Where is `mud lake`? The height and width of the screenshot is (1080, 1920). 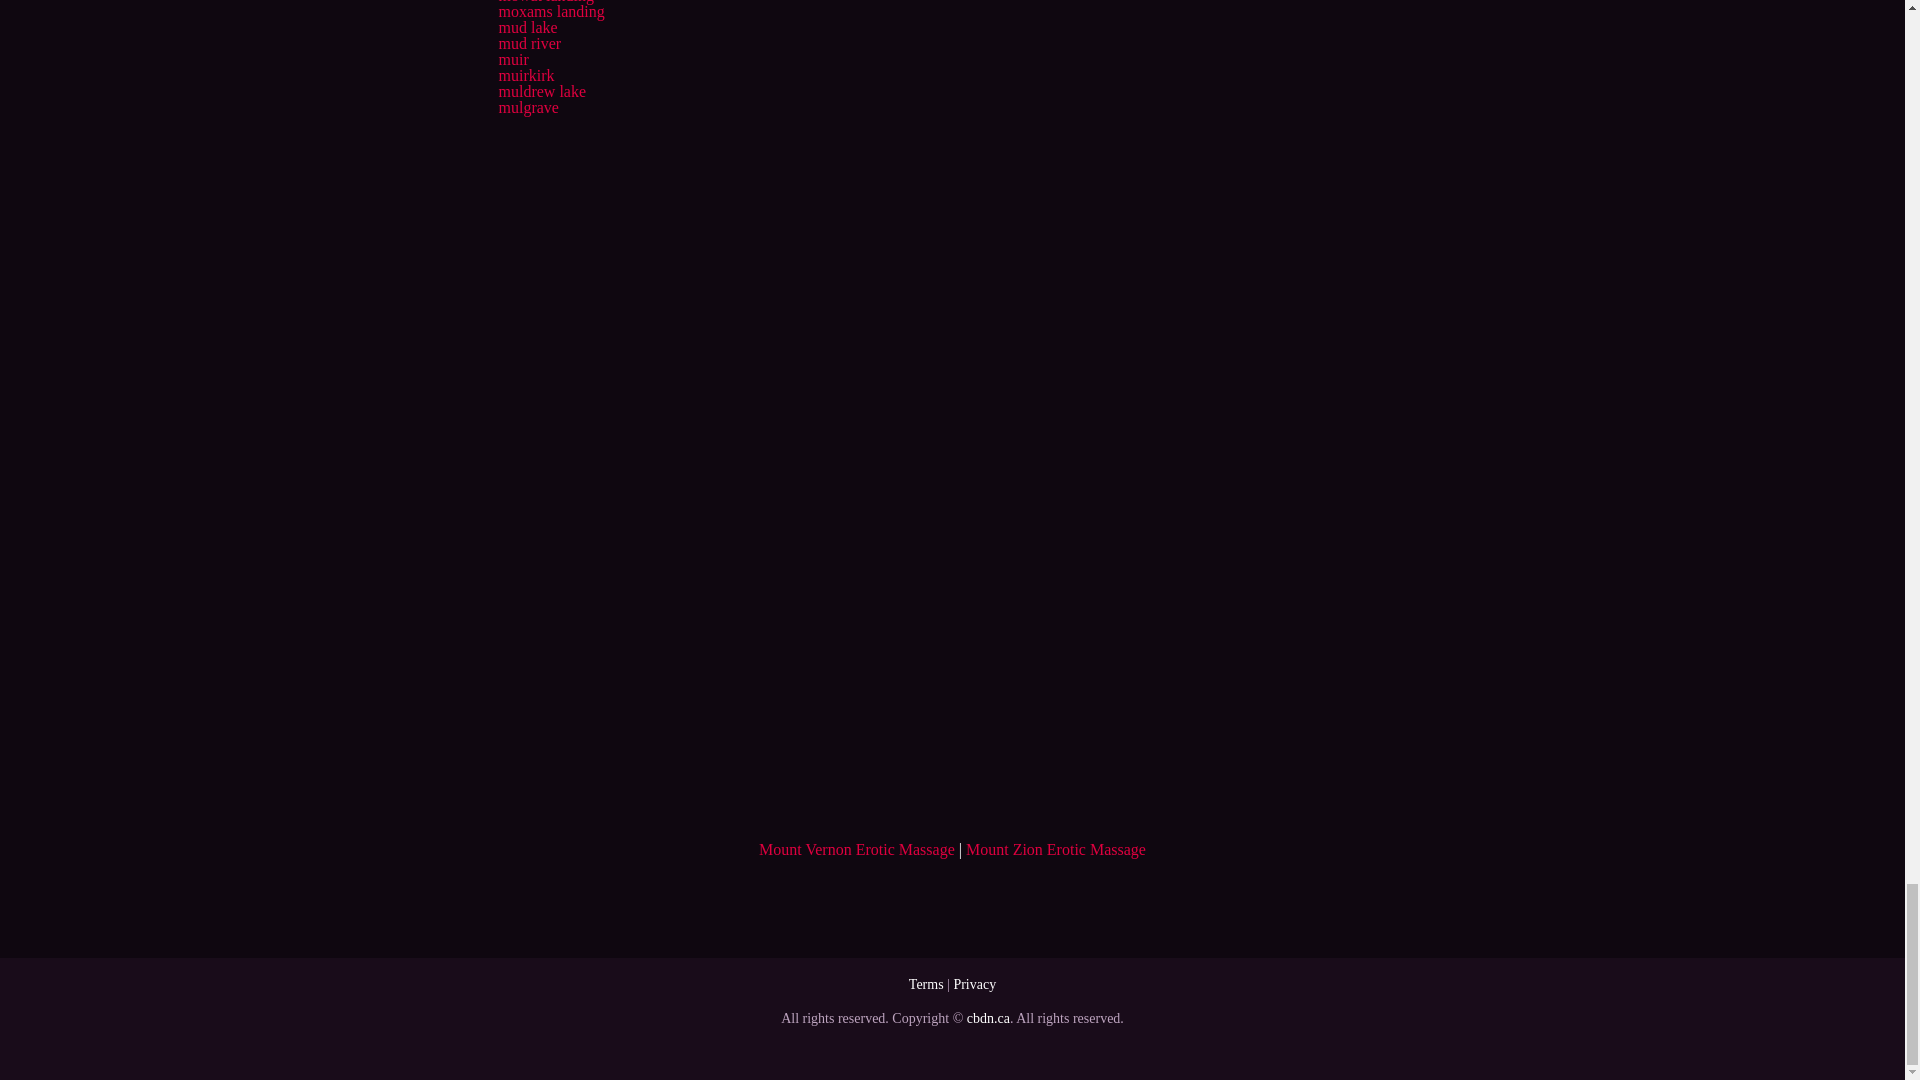 mud lake is located at coordinates (526, 27).